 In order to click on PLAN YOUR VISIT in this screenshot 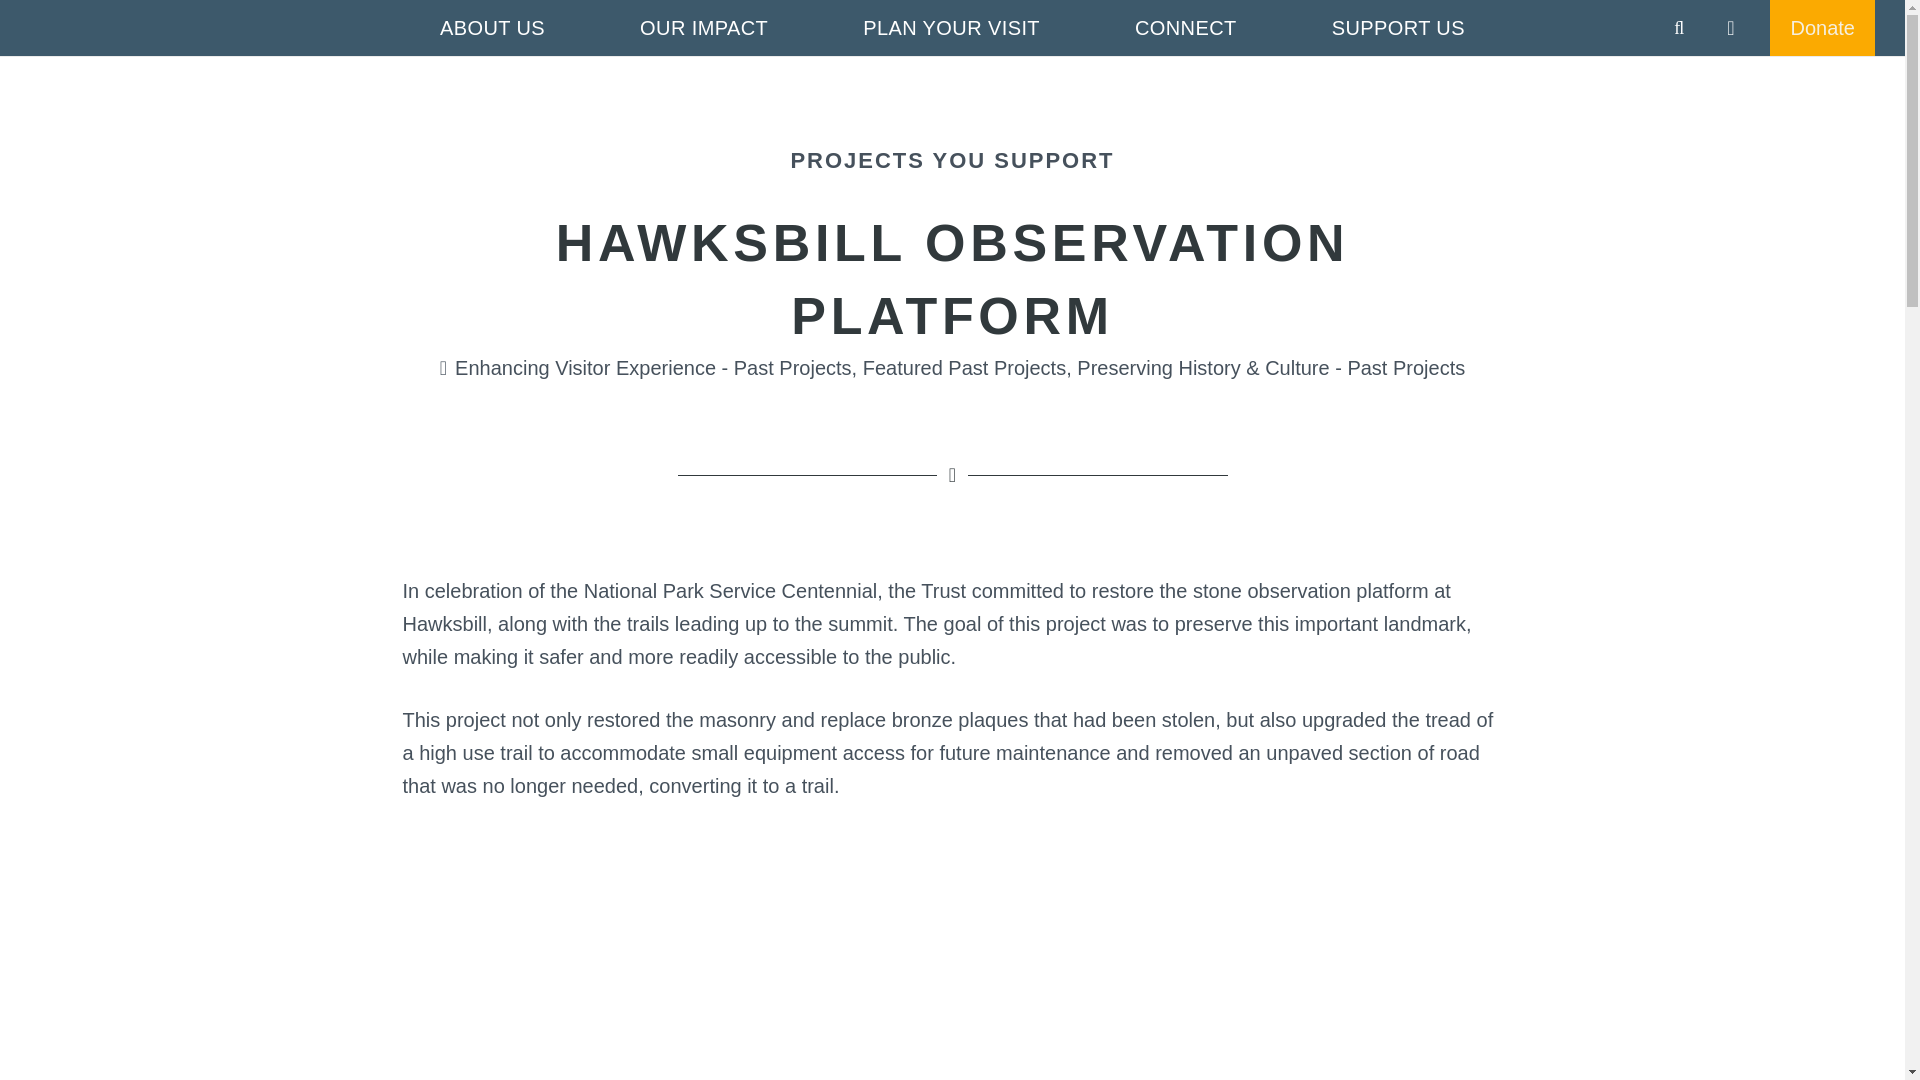, I will do `click(951, 28)`.